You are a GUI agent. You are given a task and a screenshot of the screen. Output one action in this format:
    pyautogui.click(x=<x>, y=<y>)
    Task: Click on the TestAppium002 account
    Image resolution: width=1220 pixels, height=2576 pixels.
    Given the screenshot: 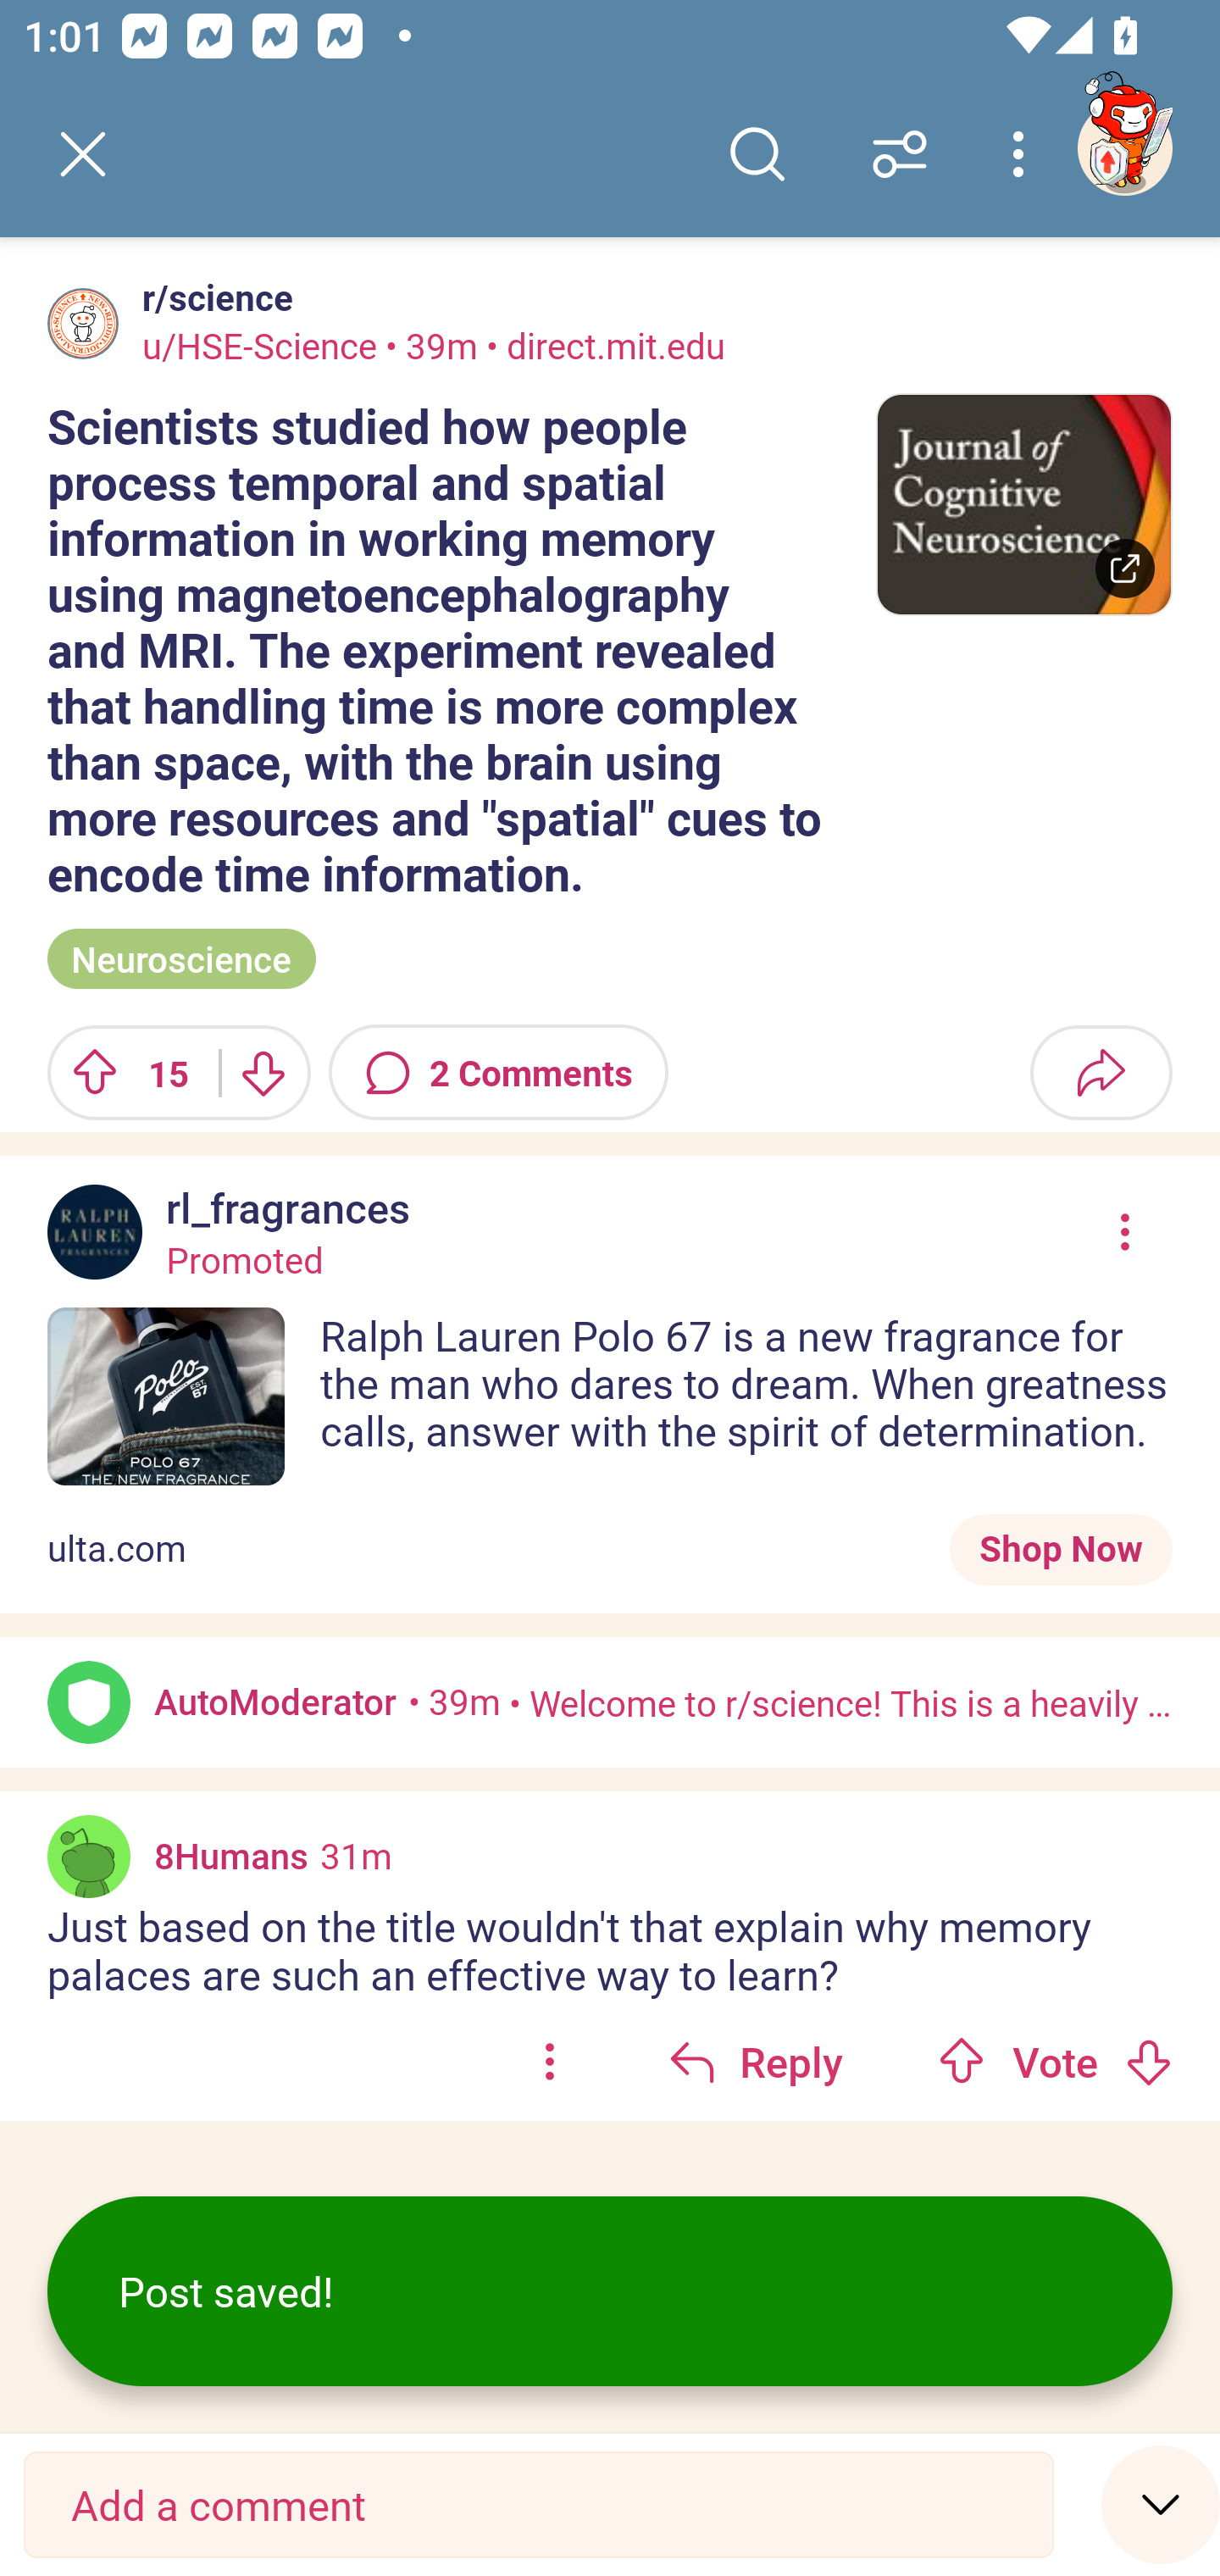 What is the action you would take?
    pyautogui.click(x=1124, y=147)
    